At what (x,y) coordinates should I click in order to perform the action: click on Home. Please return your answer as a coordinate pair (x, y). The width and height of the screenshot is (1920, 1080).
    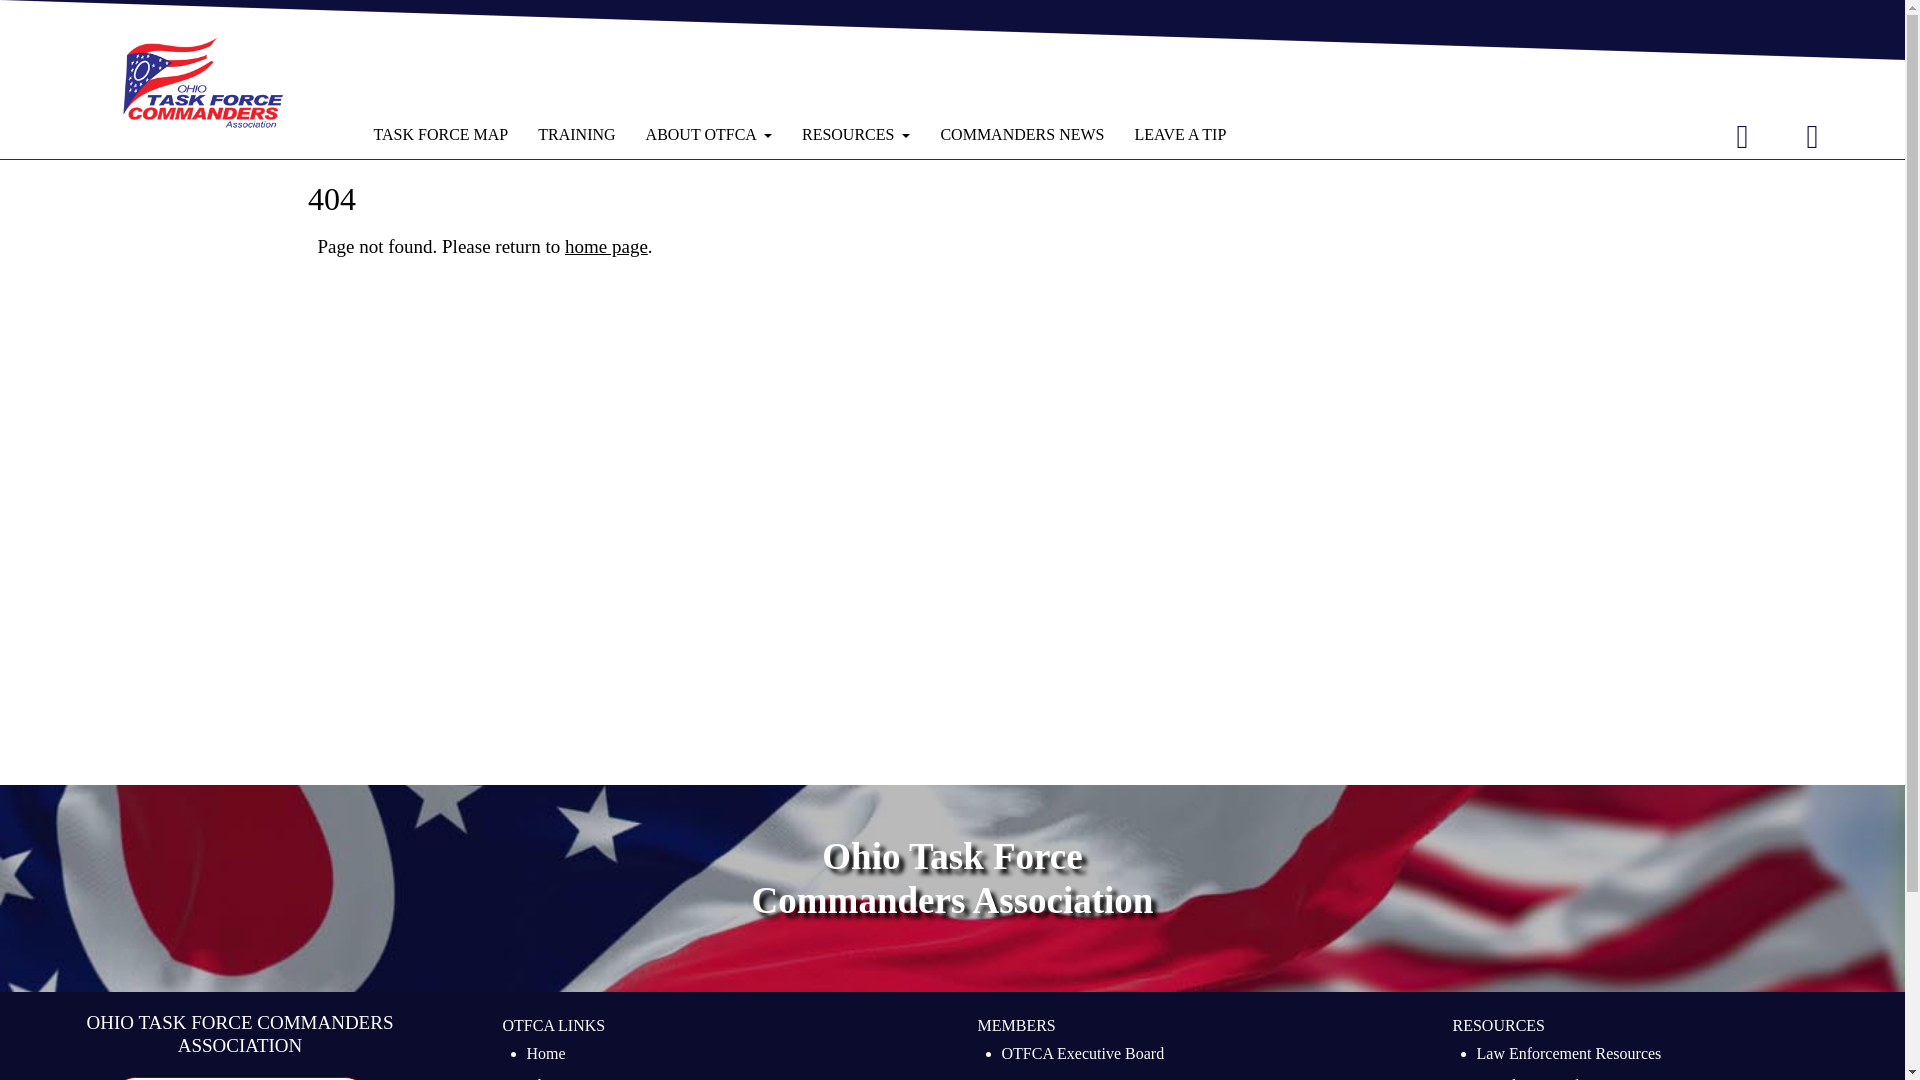
    Looking at the image, I should click on (545, 1056).